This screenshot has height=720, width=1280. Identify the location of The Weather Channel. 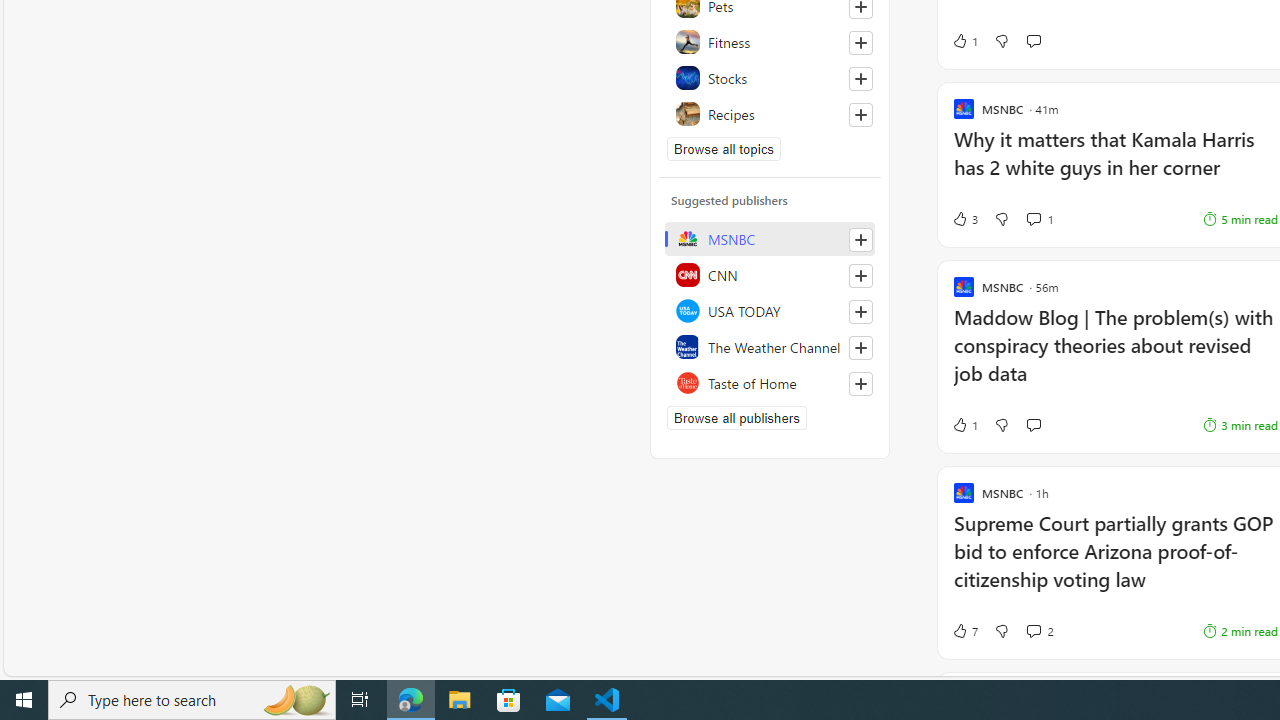
(770, 346).